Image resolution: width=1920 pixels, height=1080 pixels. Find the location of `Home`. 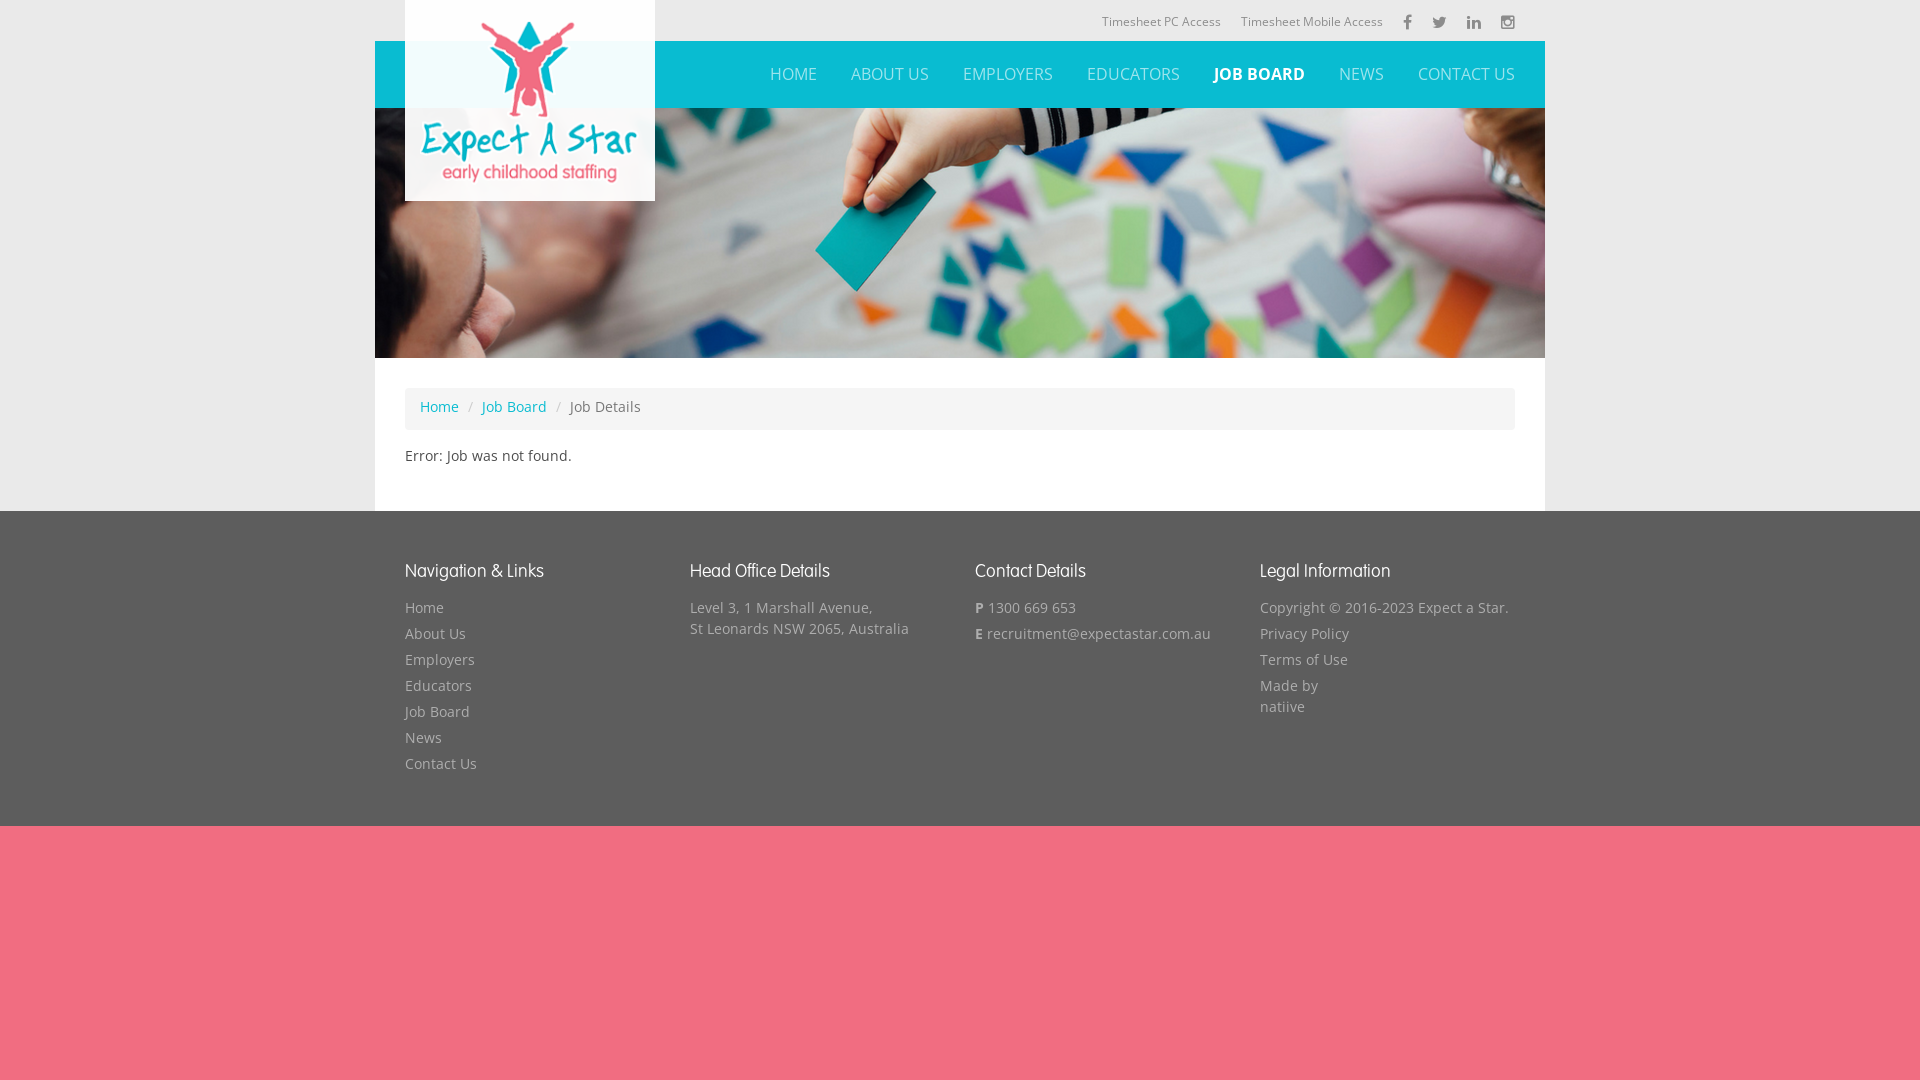

Home is located at coordinates (532, 608).